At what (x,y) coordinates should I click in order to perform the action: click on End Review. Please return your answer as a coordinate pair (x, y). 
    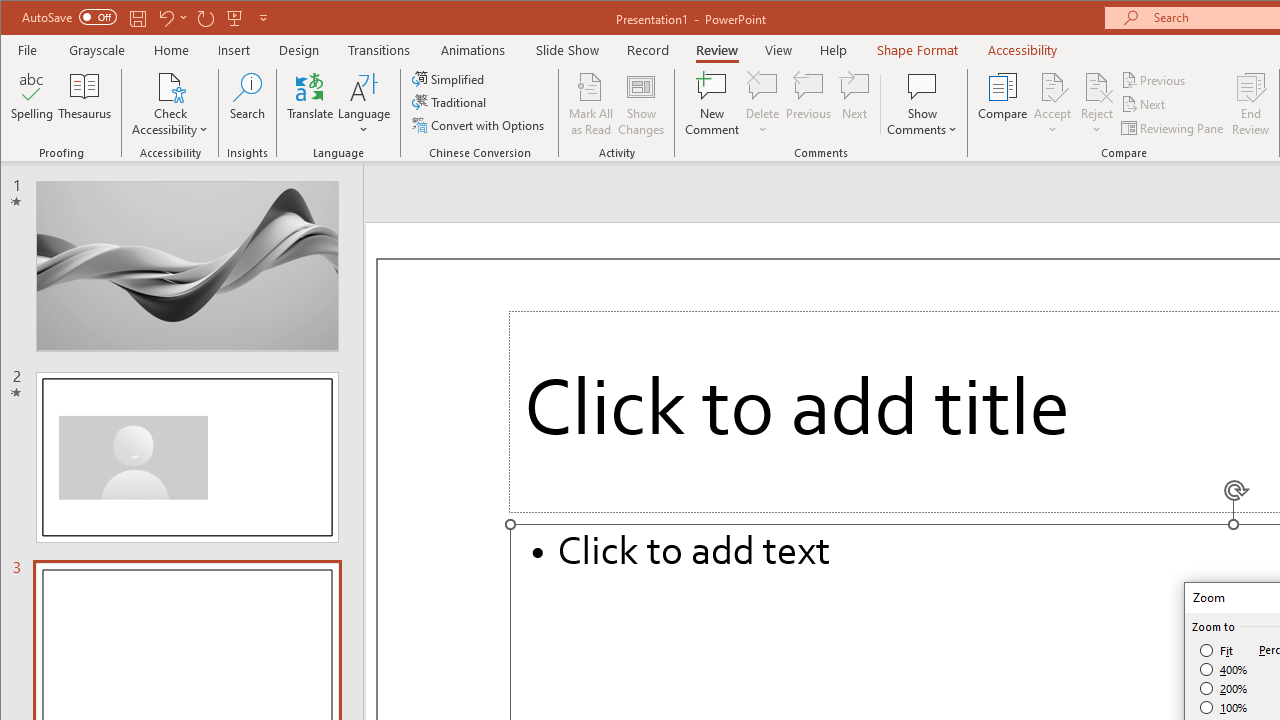
    Looking at the image, I should click on (1251, 104).